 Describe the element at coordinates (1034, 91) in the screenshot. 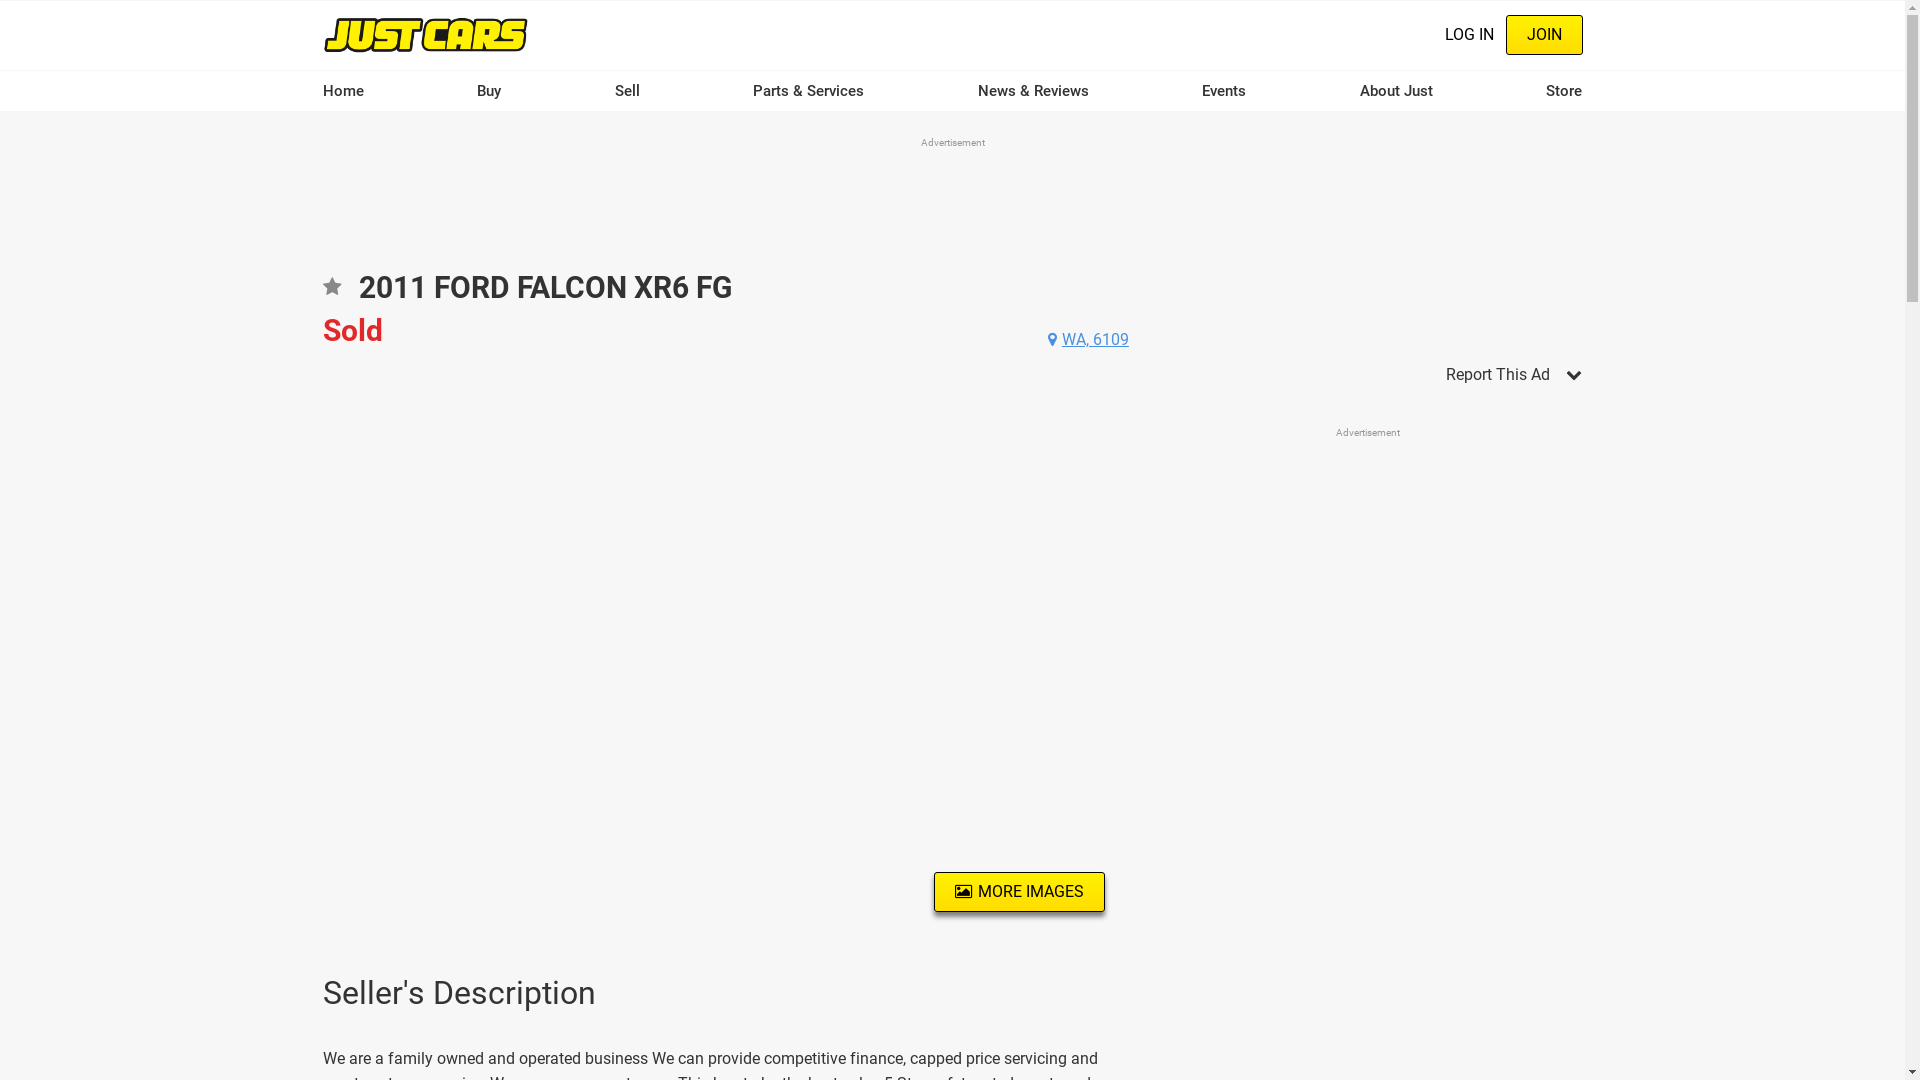

I see `News & Reviews` at that location.